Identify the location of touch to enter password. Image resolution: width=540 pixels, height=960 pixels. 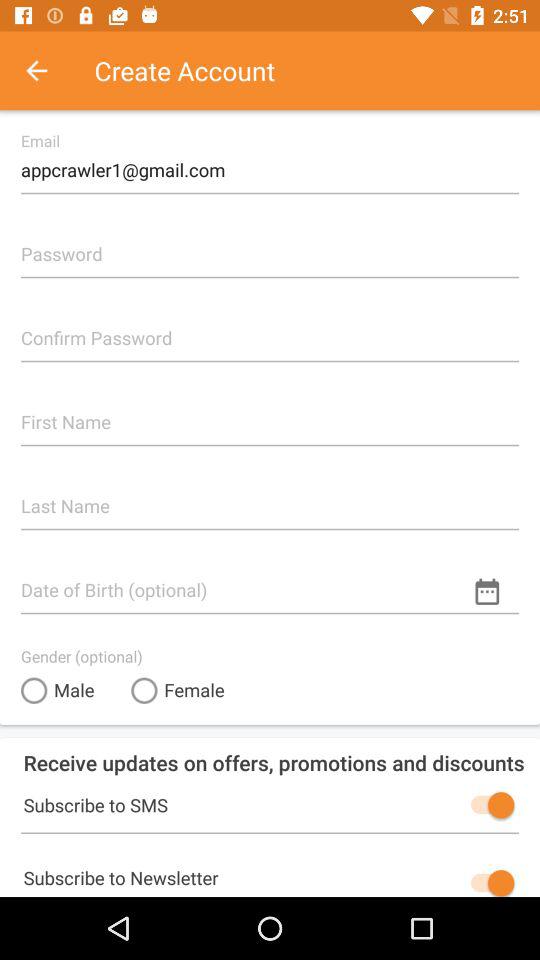
(270, 246).